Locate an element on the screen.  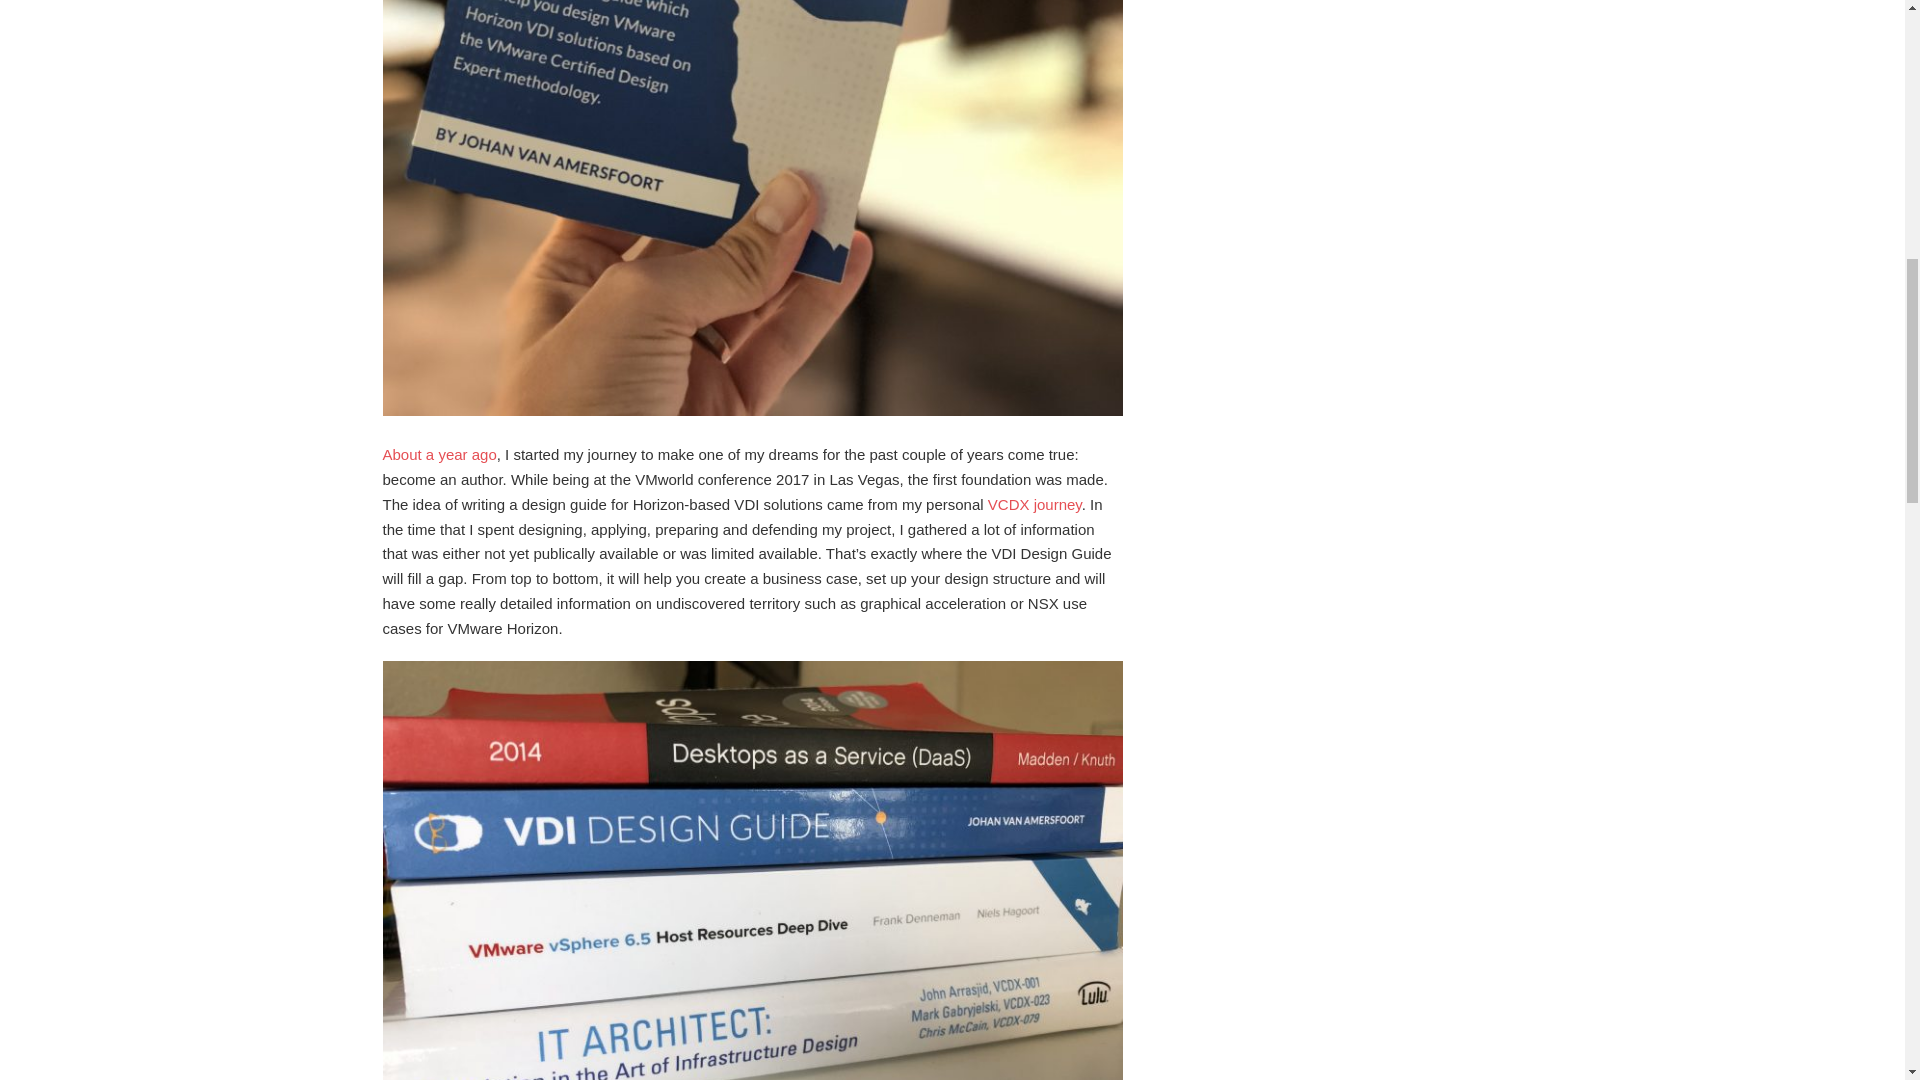
About a year ago is located at coordinates (438, 454).